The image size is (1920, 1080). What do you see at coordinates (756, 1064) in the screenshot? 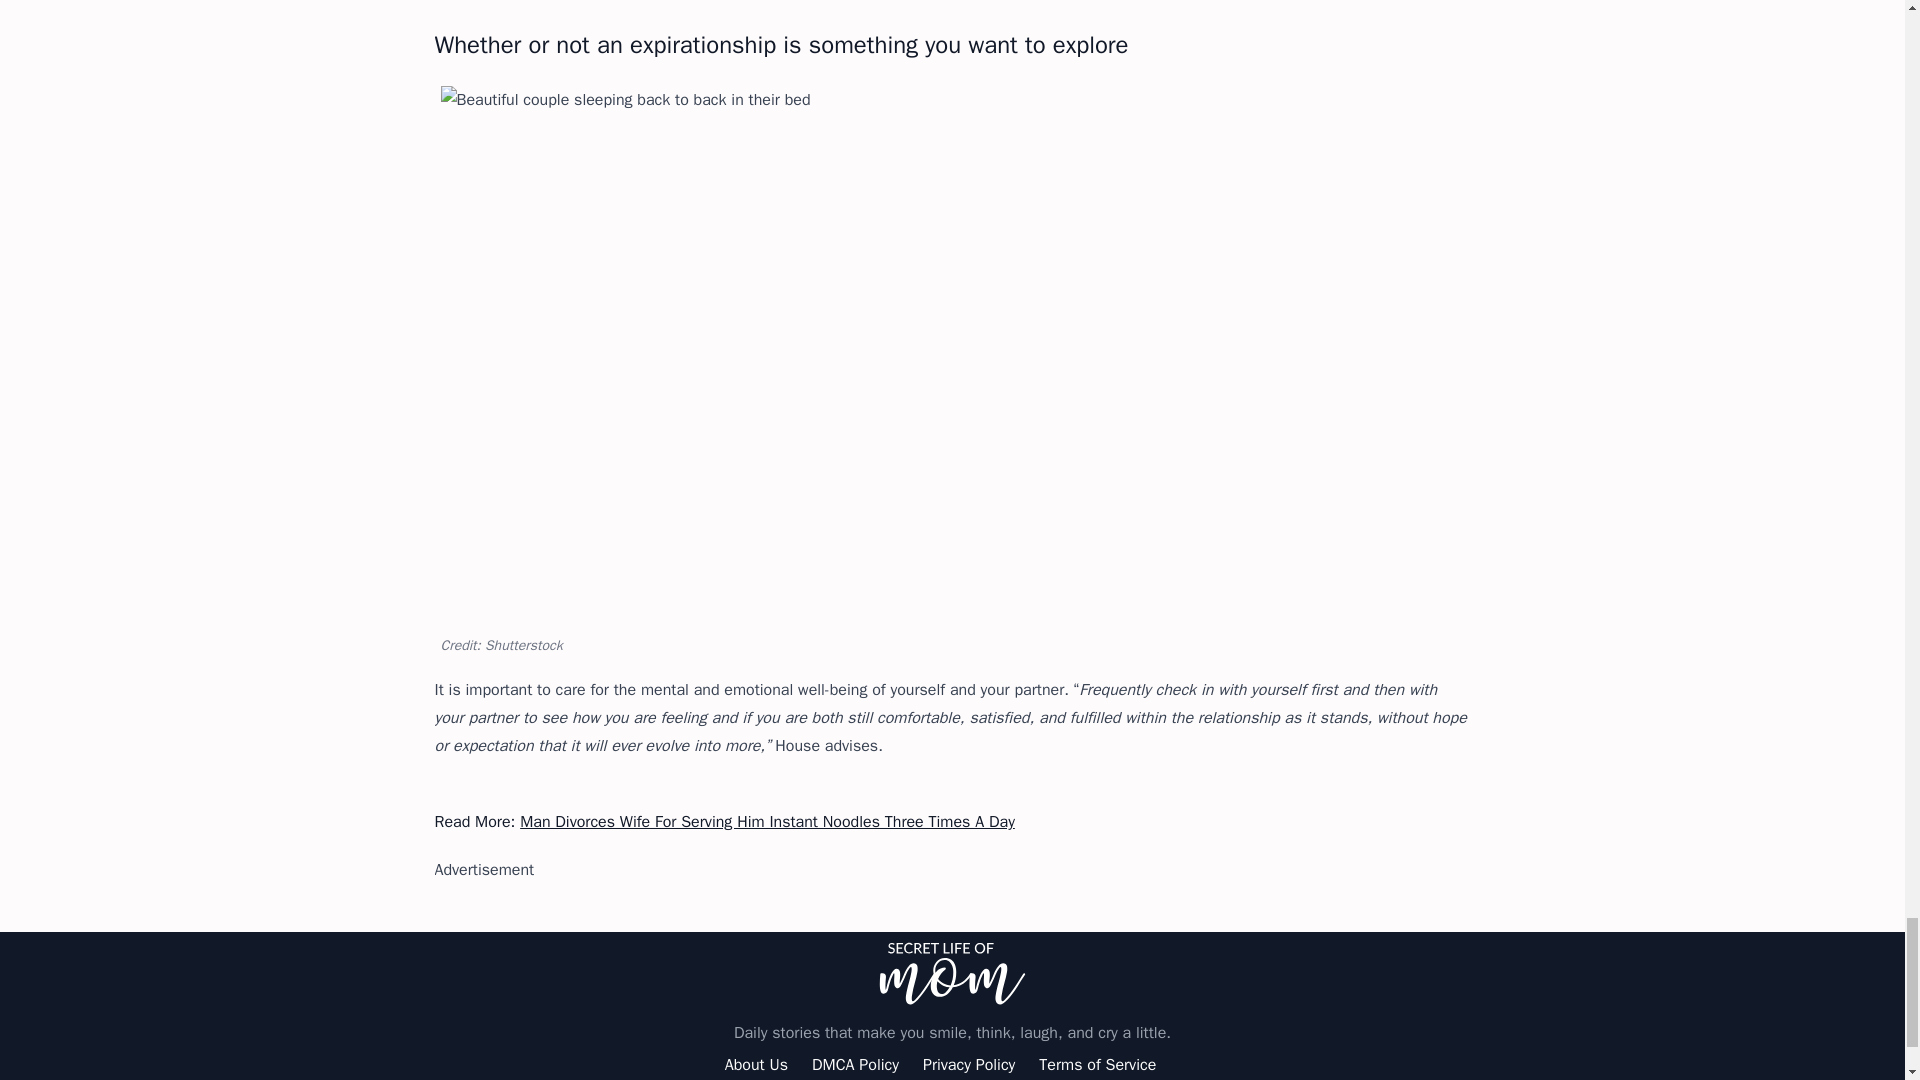
I see `About Us` at bounding box center [756, 1064].